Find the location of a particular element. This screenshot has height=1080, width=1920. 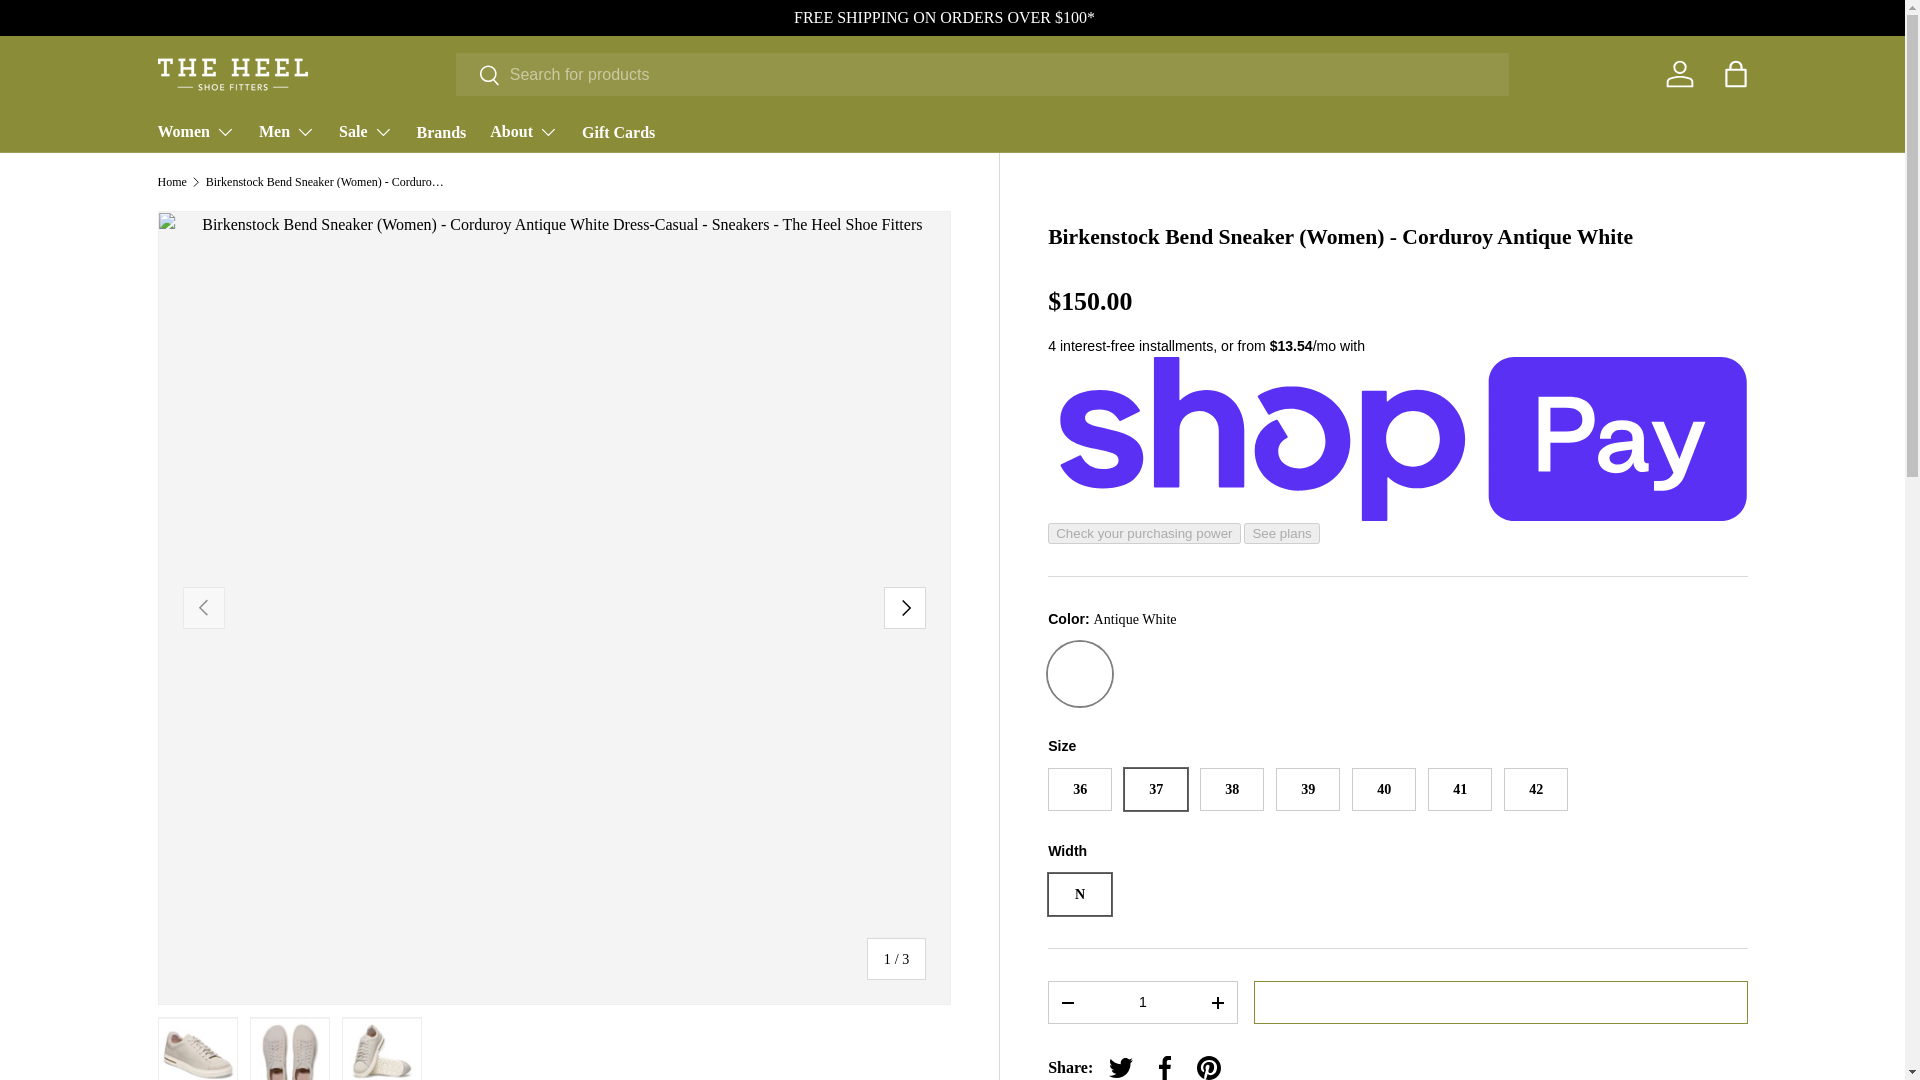

Log in is located at coordinates (1680, 74).